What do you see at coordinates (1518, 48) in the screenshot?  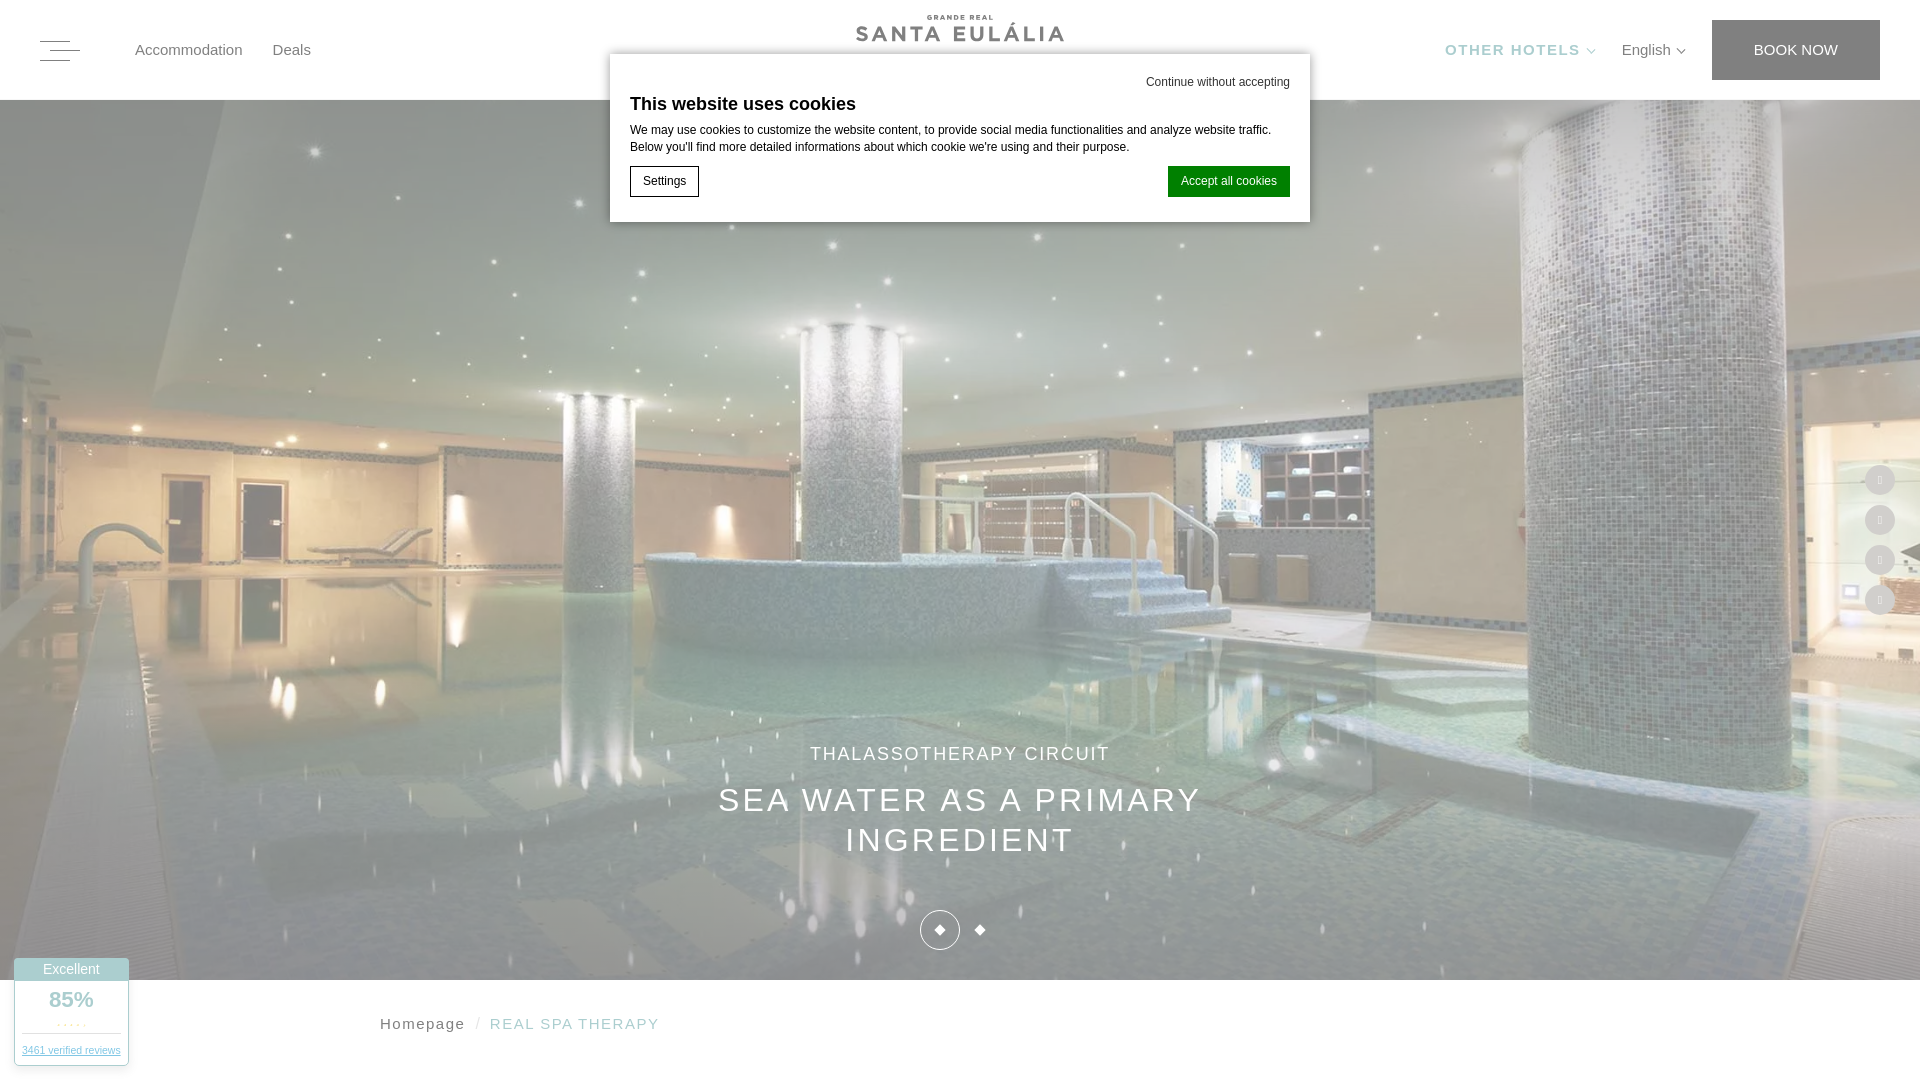 I see `OTHER HOTELS` at bounding box center [1518, 48].